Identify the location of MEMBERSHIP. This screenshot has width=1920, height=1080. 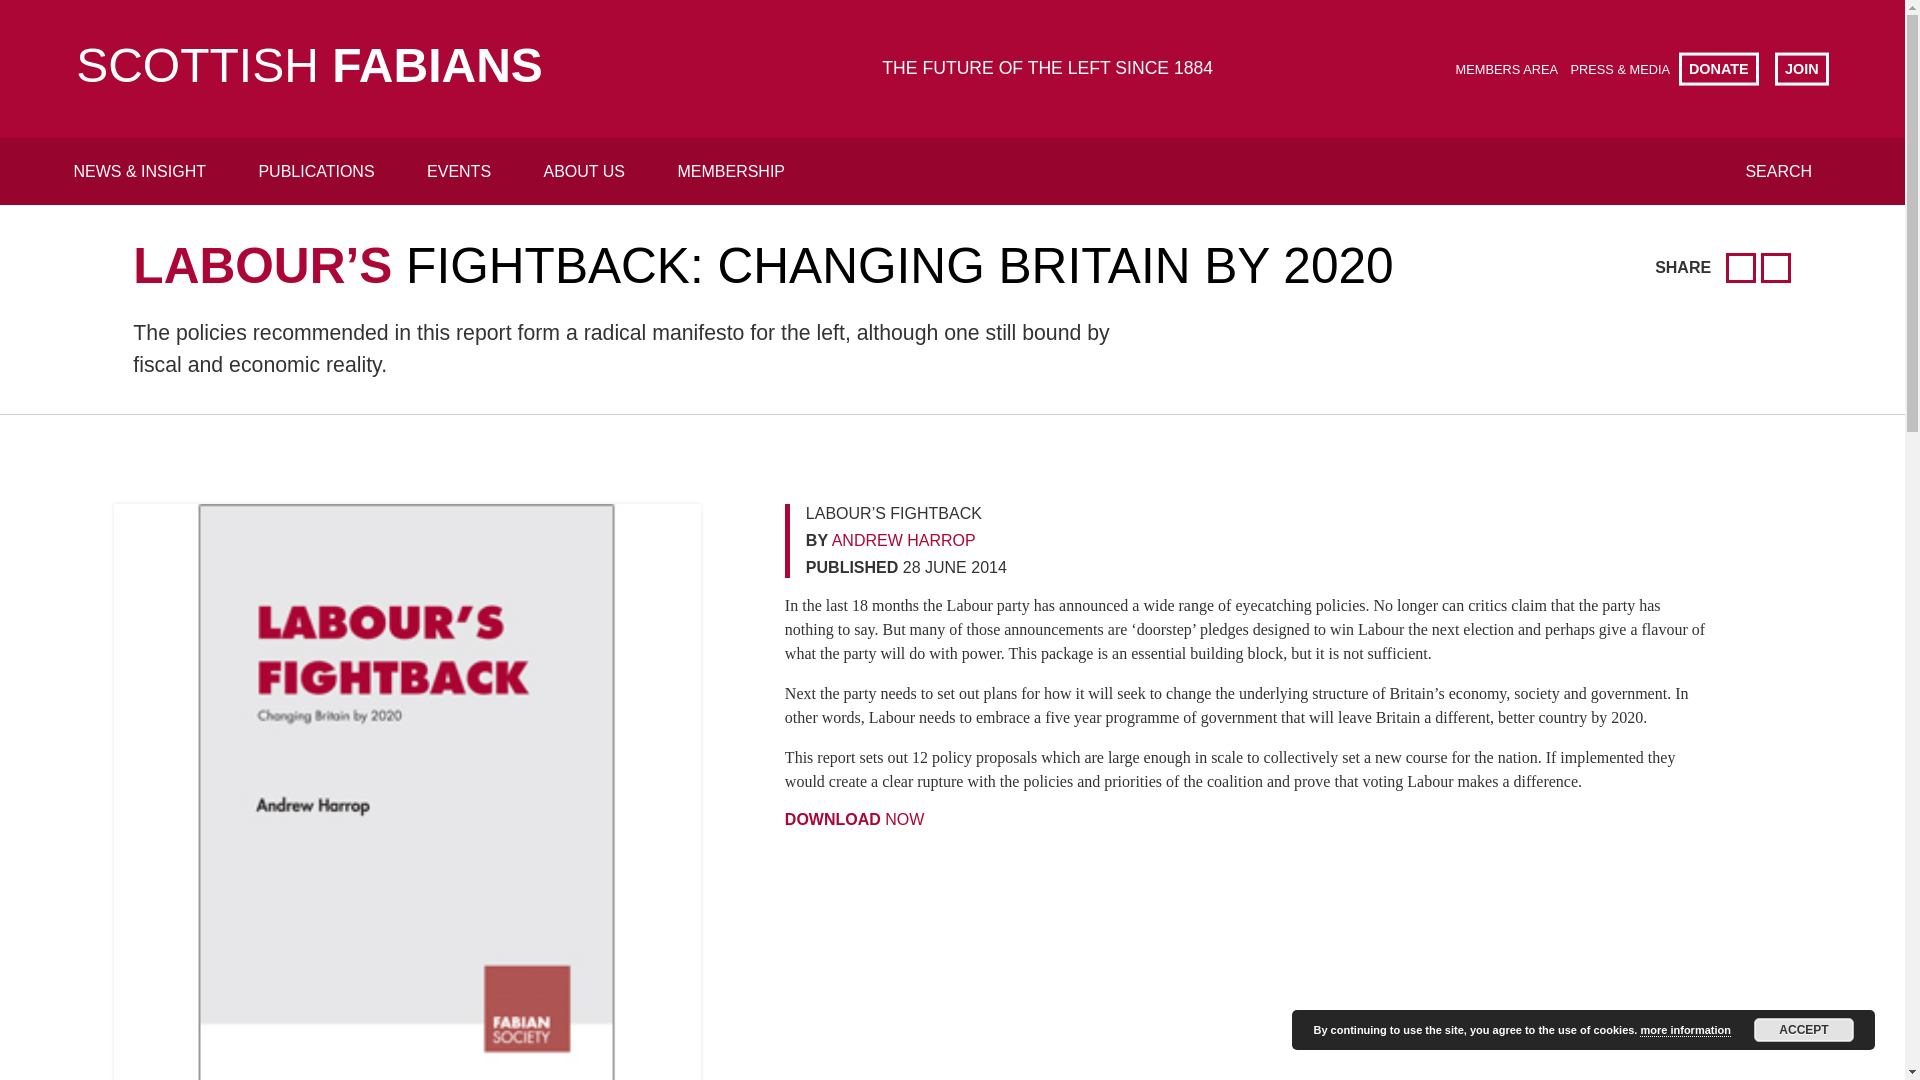
(730, 172).